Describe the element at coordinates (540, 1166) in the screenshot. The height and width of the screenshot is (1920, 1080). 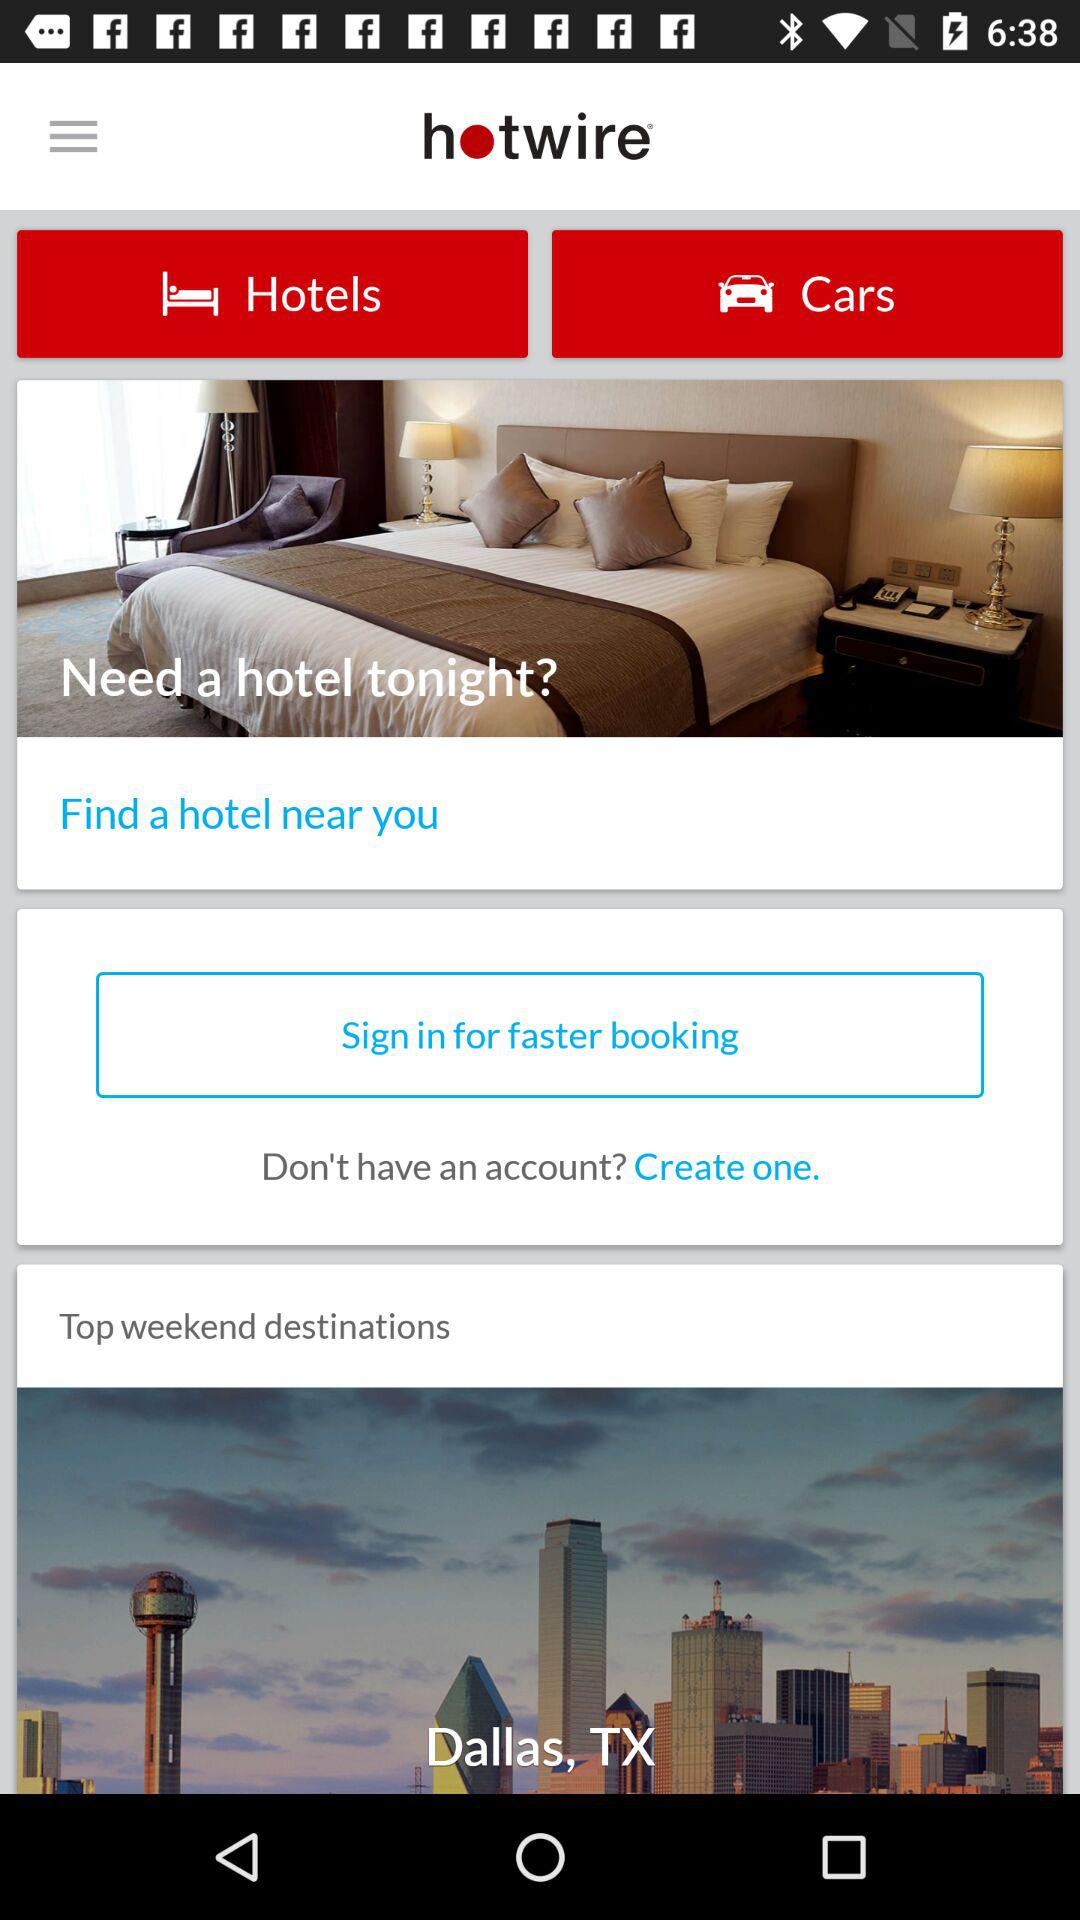
I see `press the don t have icon` at that location.